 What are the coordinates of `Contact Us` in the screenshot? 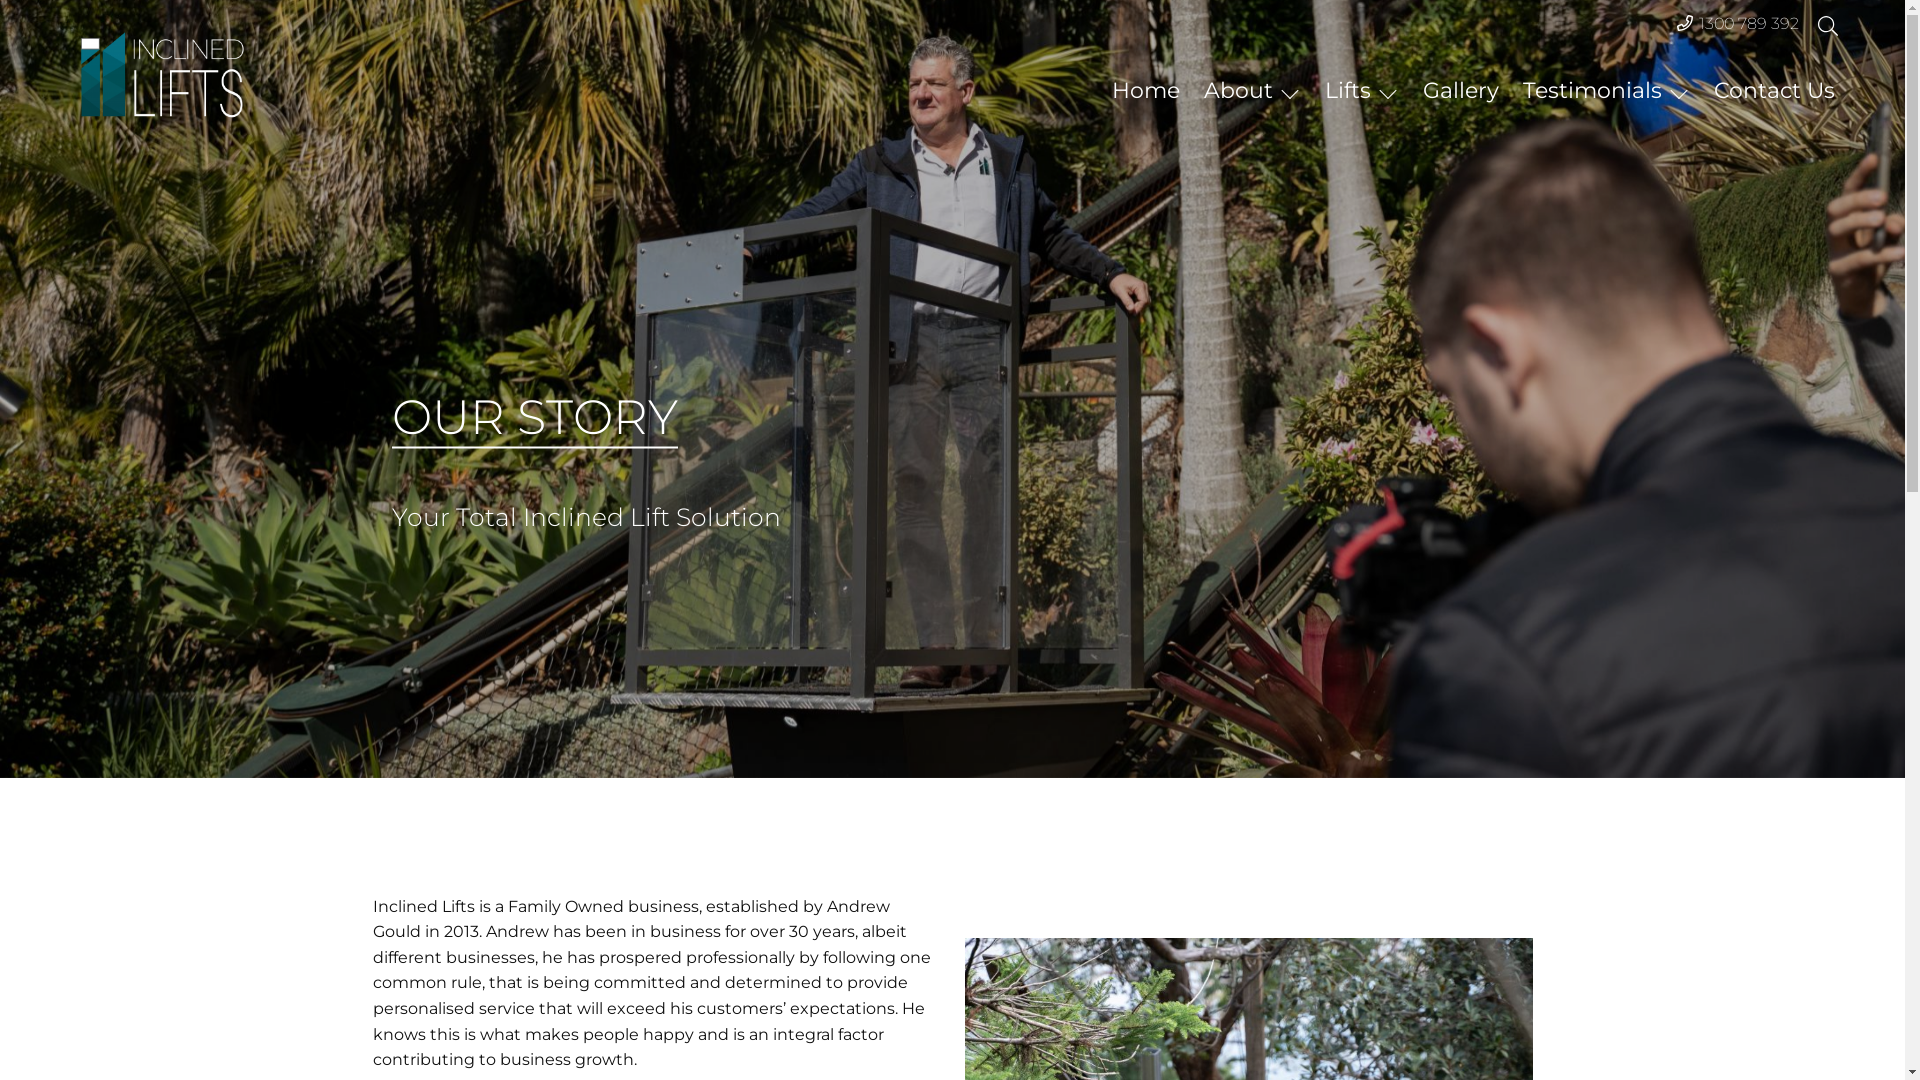 It's located at (1774, 90).